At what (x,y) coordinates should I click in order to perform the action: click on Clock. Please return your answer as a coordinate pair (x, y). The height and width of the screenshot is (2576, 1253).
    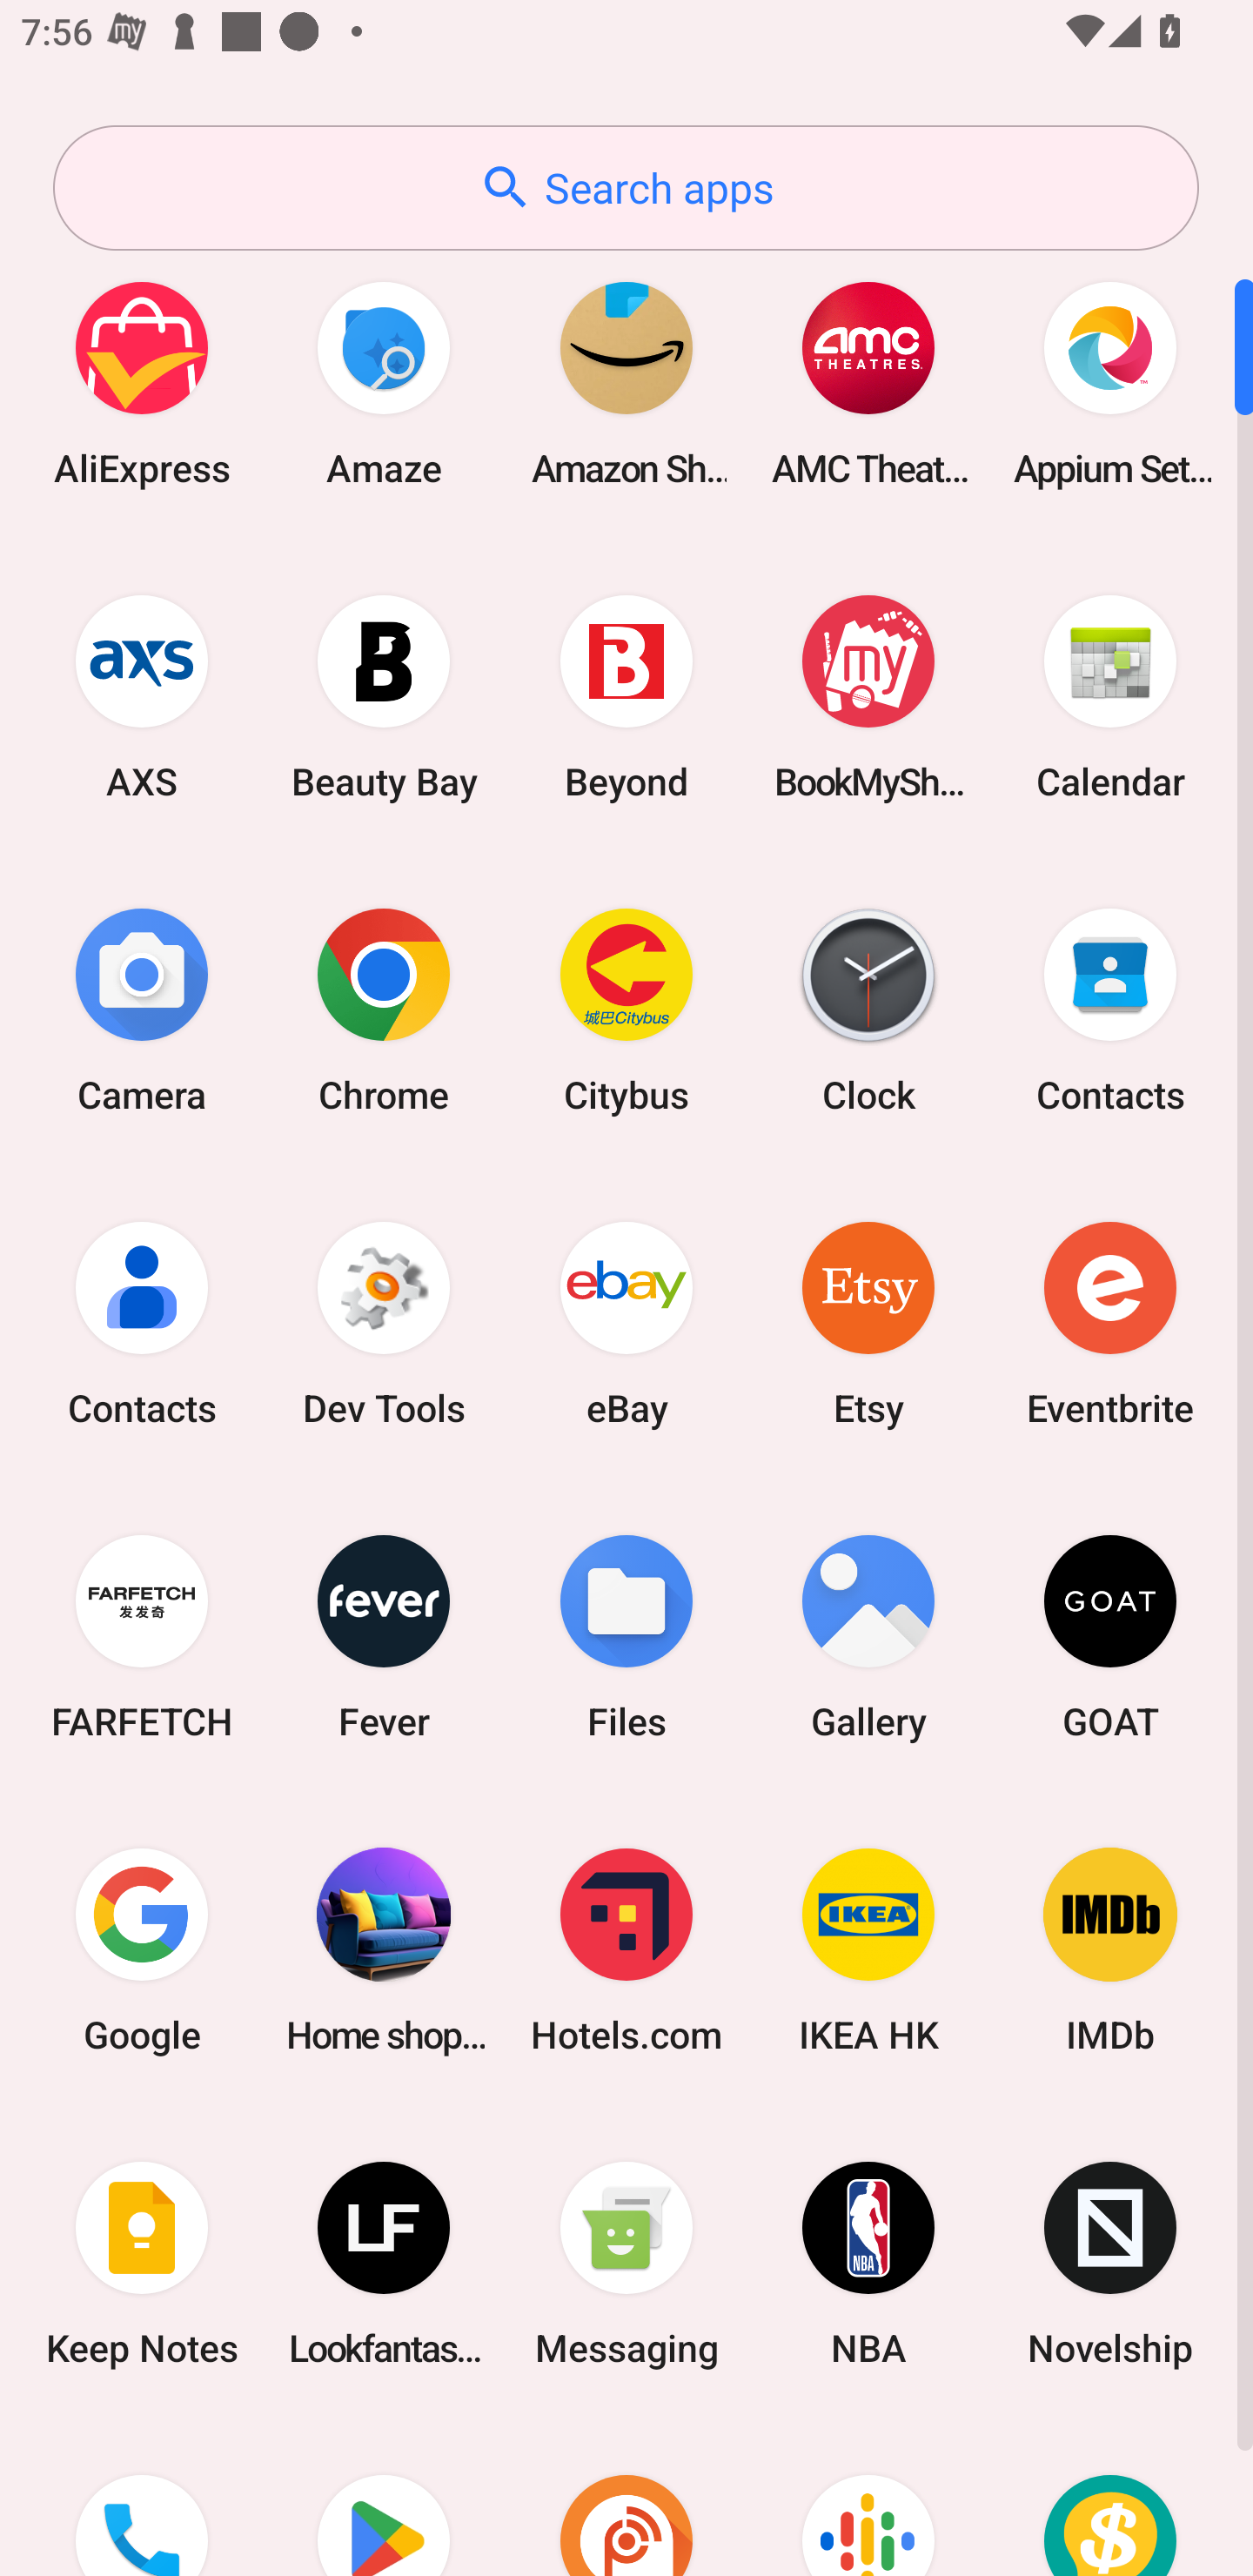
    Looking at the image, I should click on (868, 1010).